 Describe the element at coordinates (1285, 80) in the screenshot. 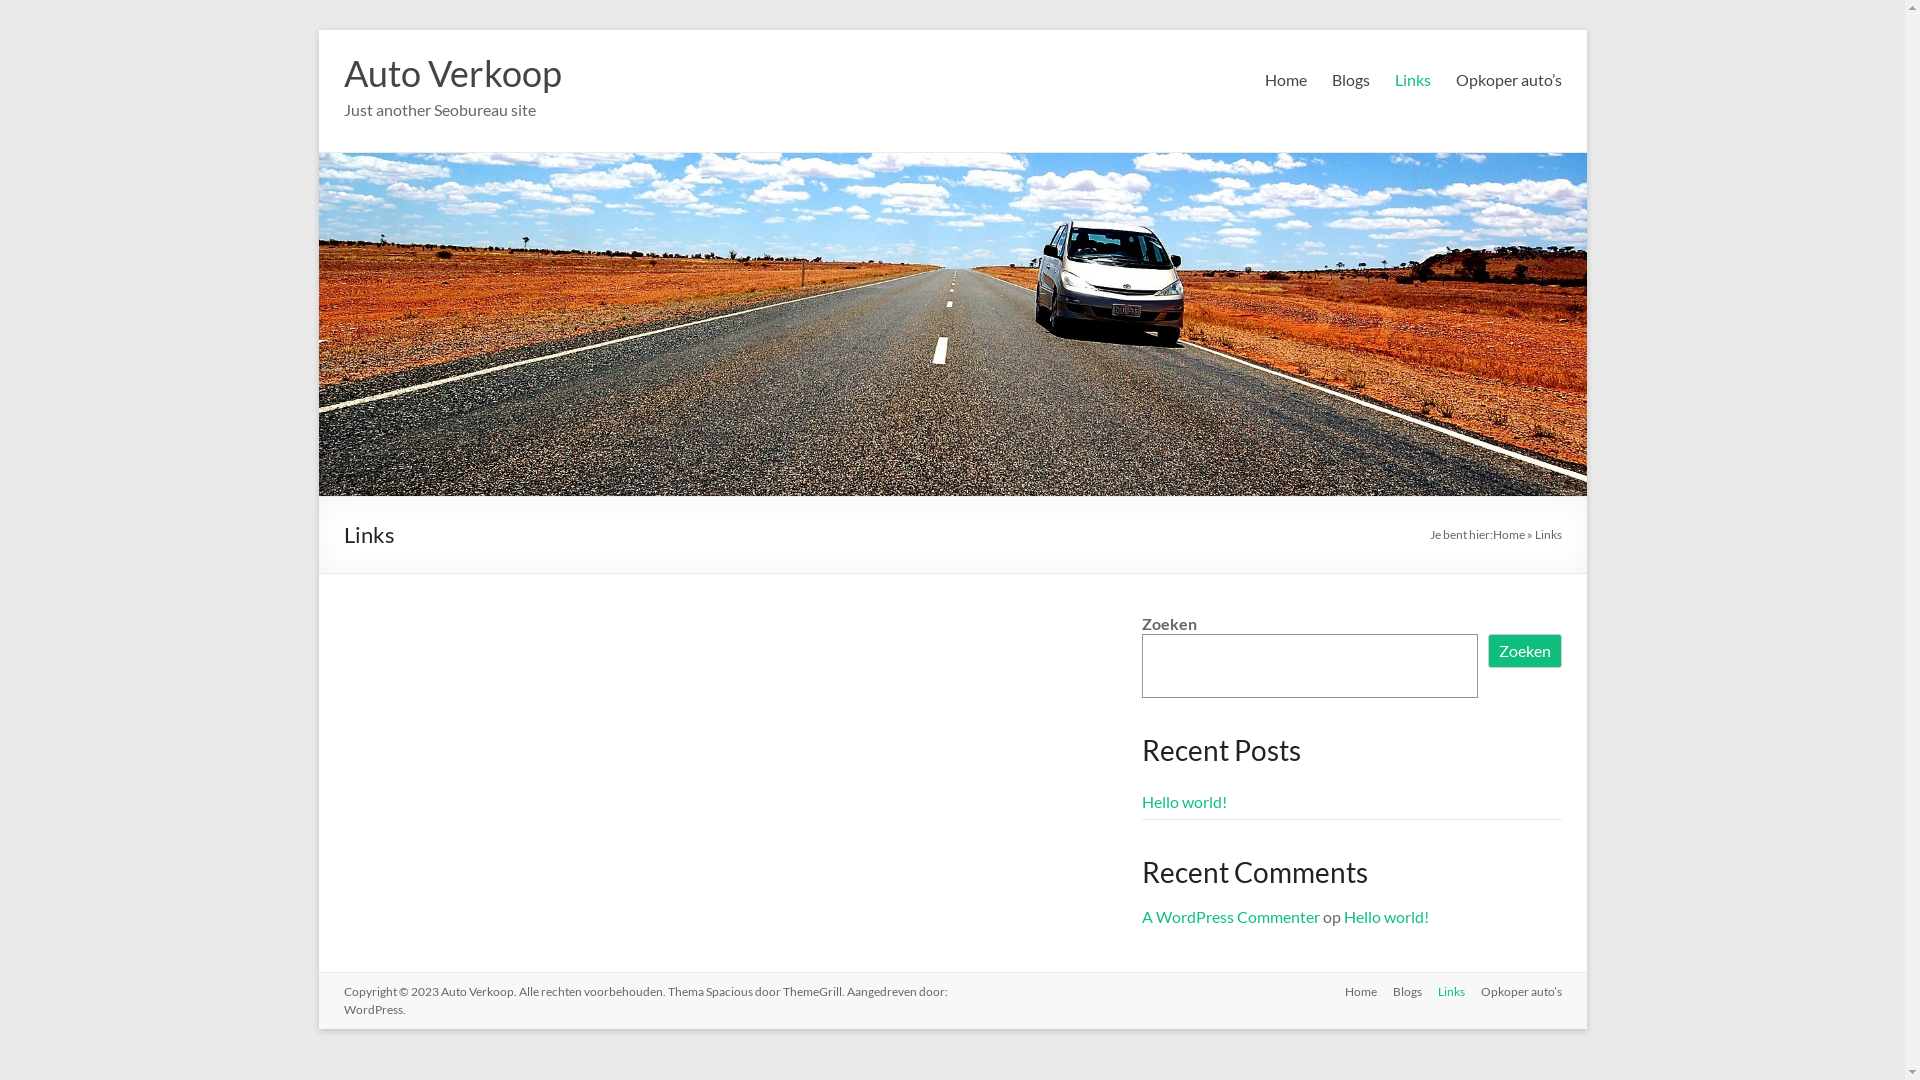

I see `Home` at that location.